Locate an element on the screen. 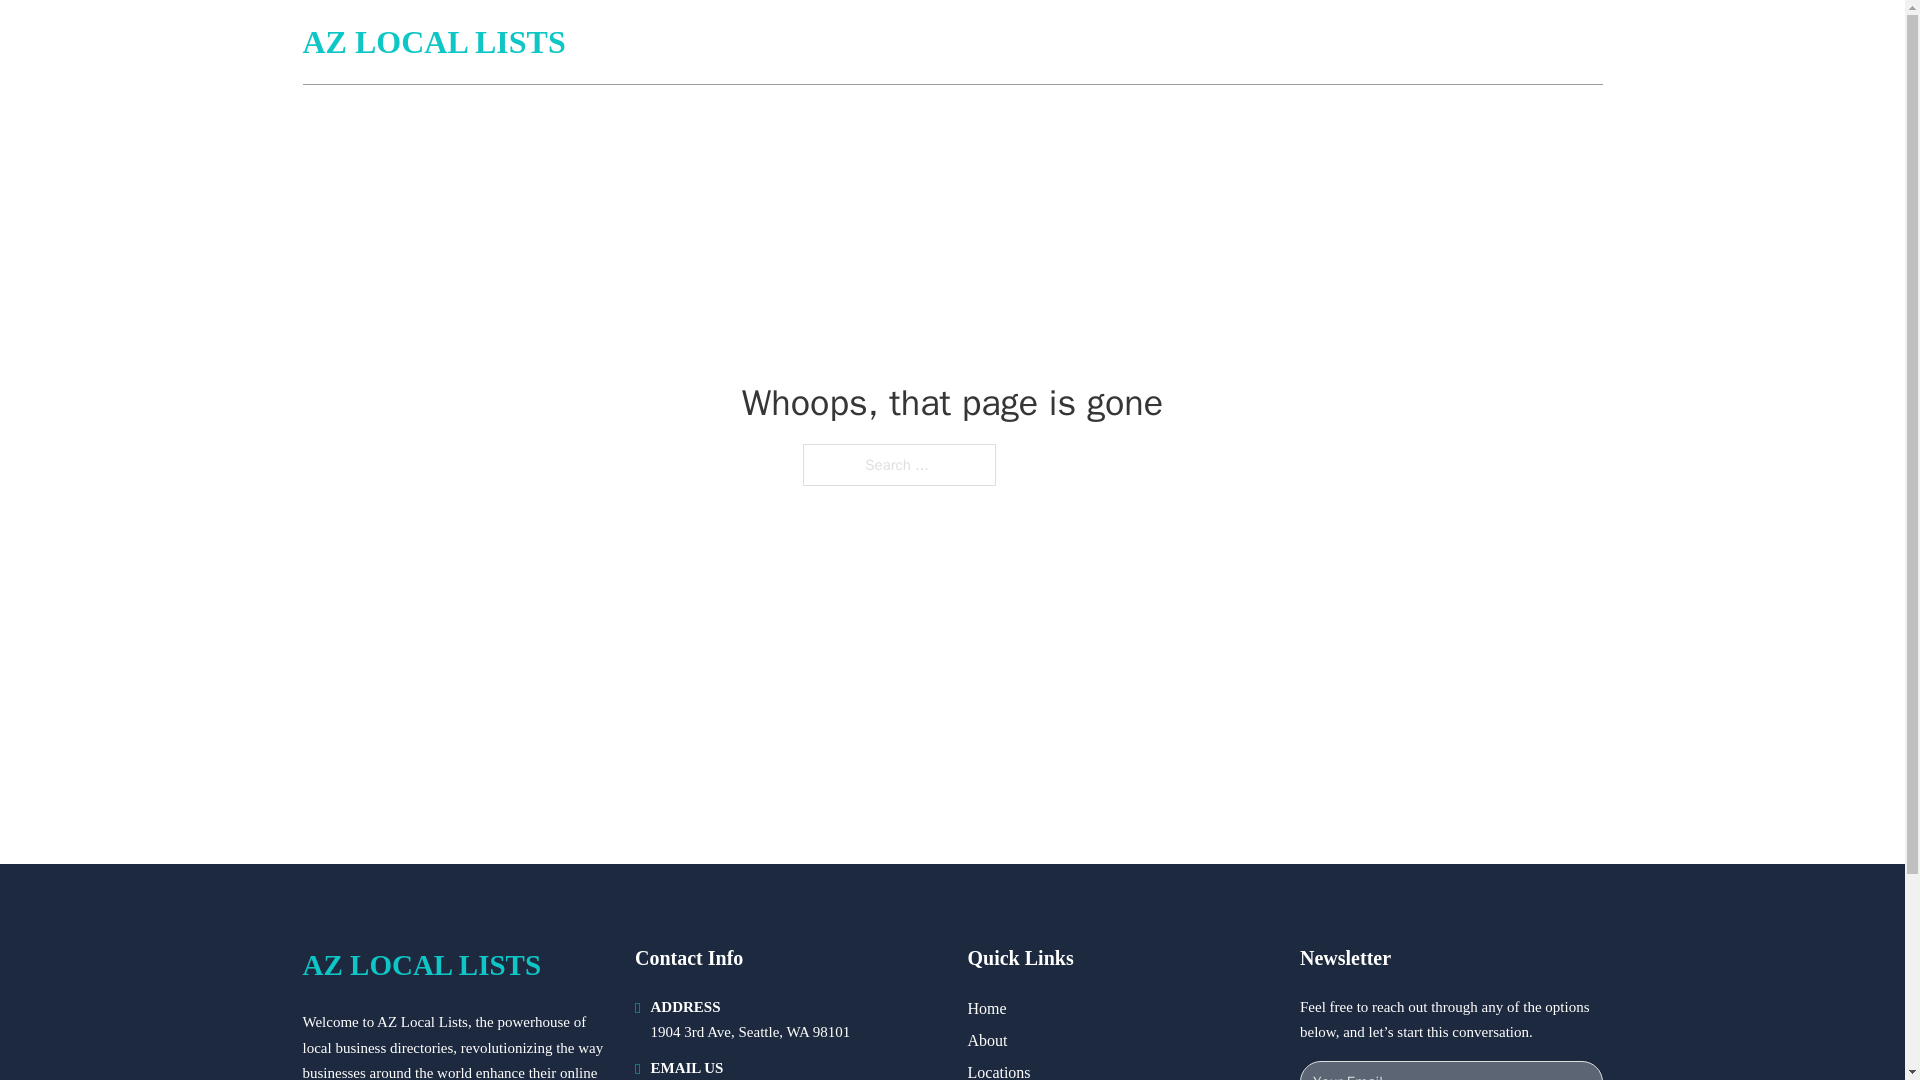  AZ LOCAL LISTS is located at coordinates (421, 965).